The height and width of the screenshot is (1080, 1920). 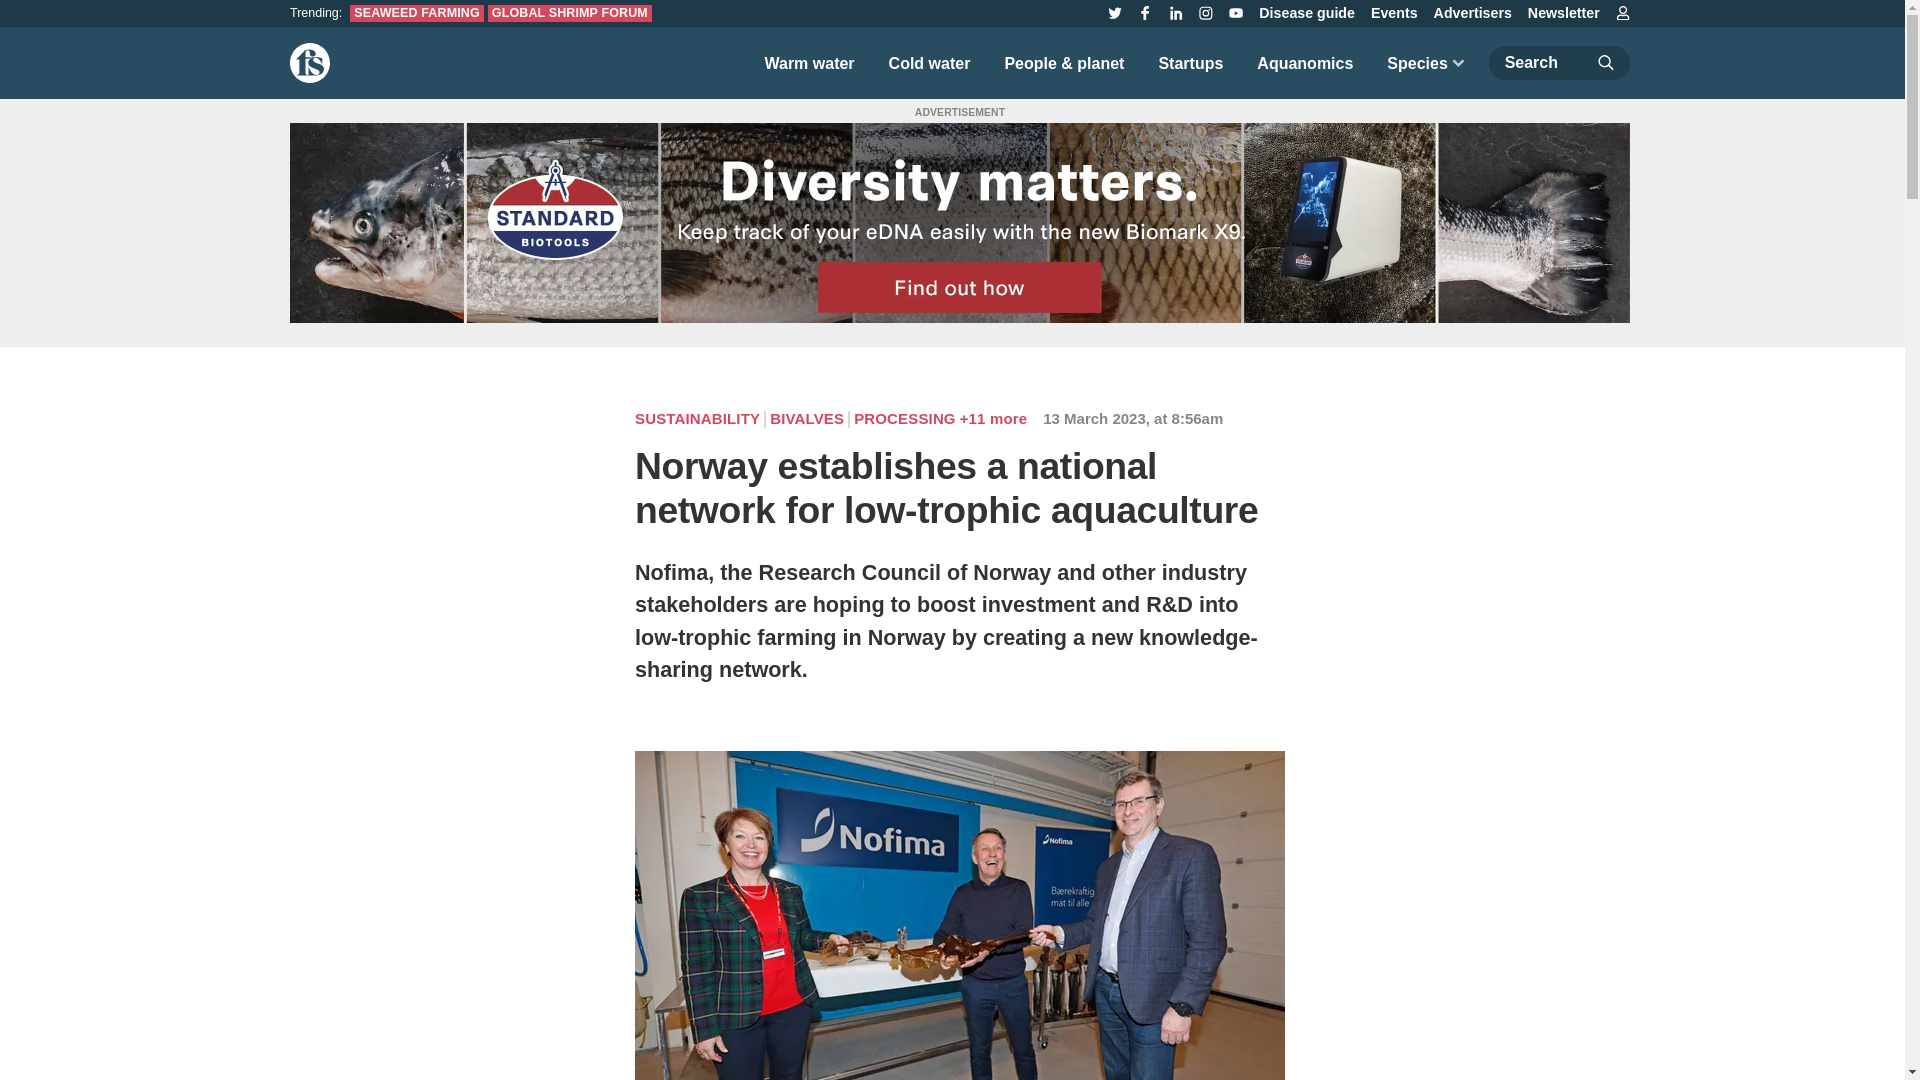 I want to click on YouTube, so click(x=1235, y=12).